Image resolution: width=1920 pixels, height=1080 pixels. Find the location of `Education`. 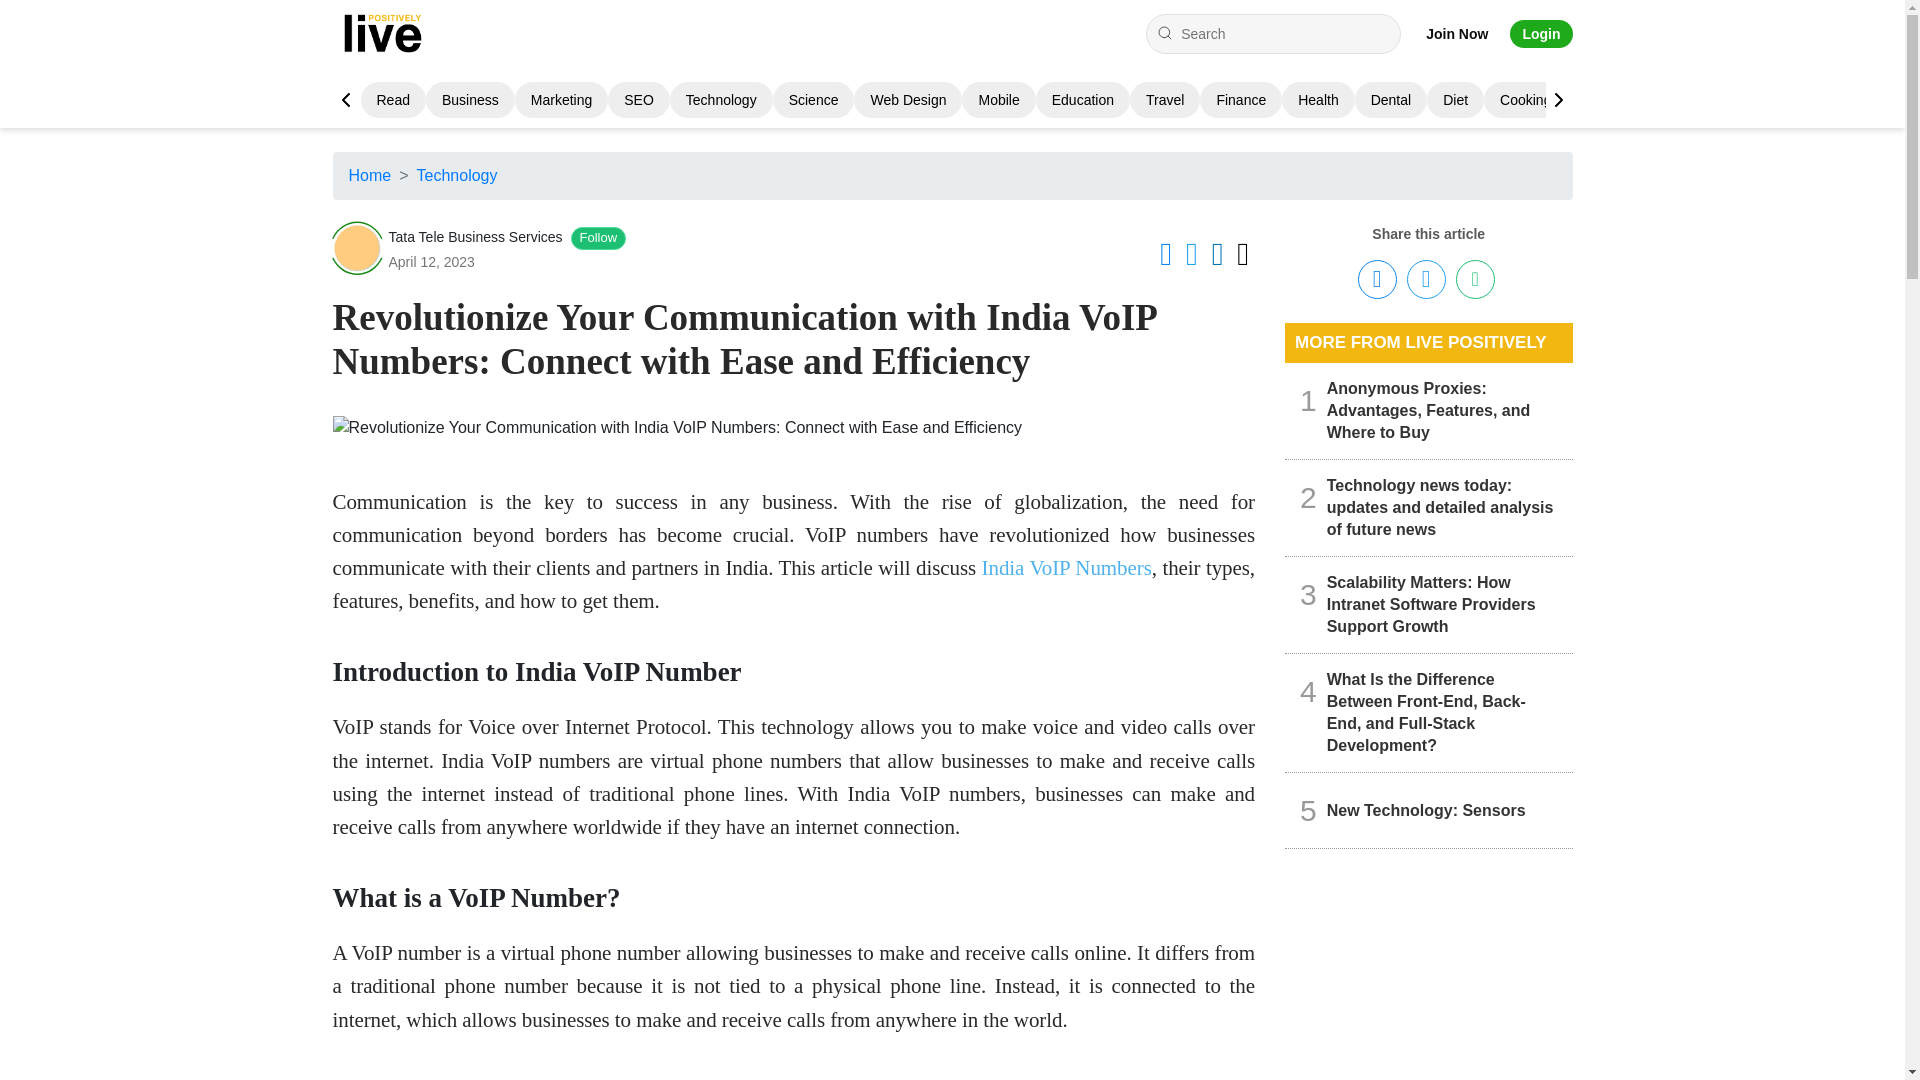

Education is located at coordinates (1082, 100).